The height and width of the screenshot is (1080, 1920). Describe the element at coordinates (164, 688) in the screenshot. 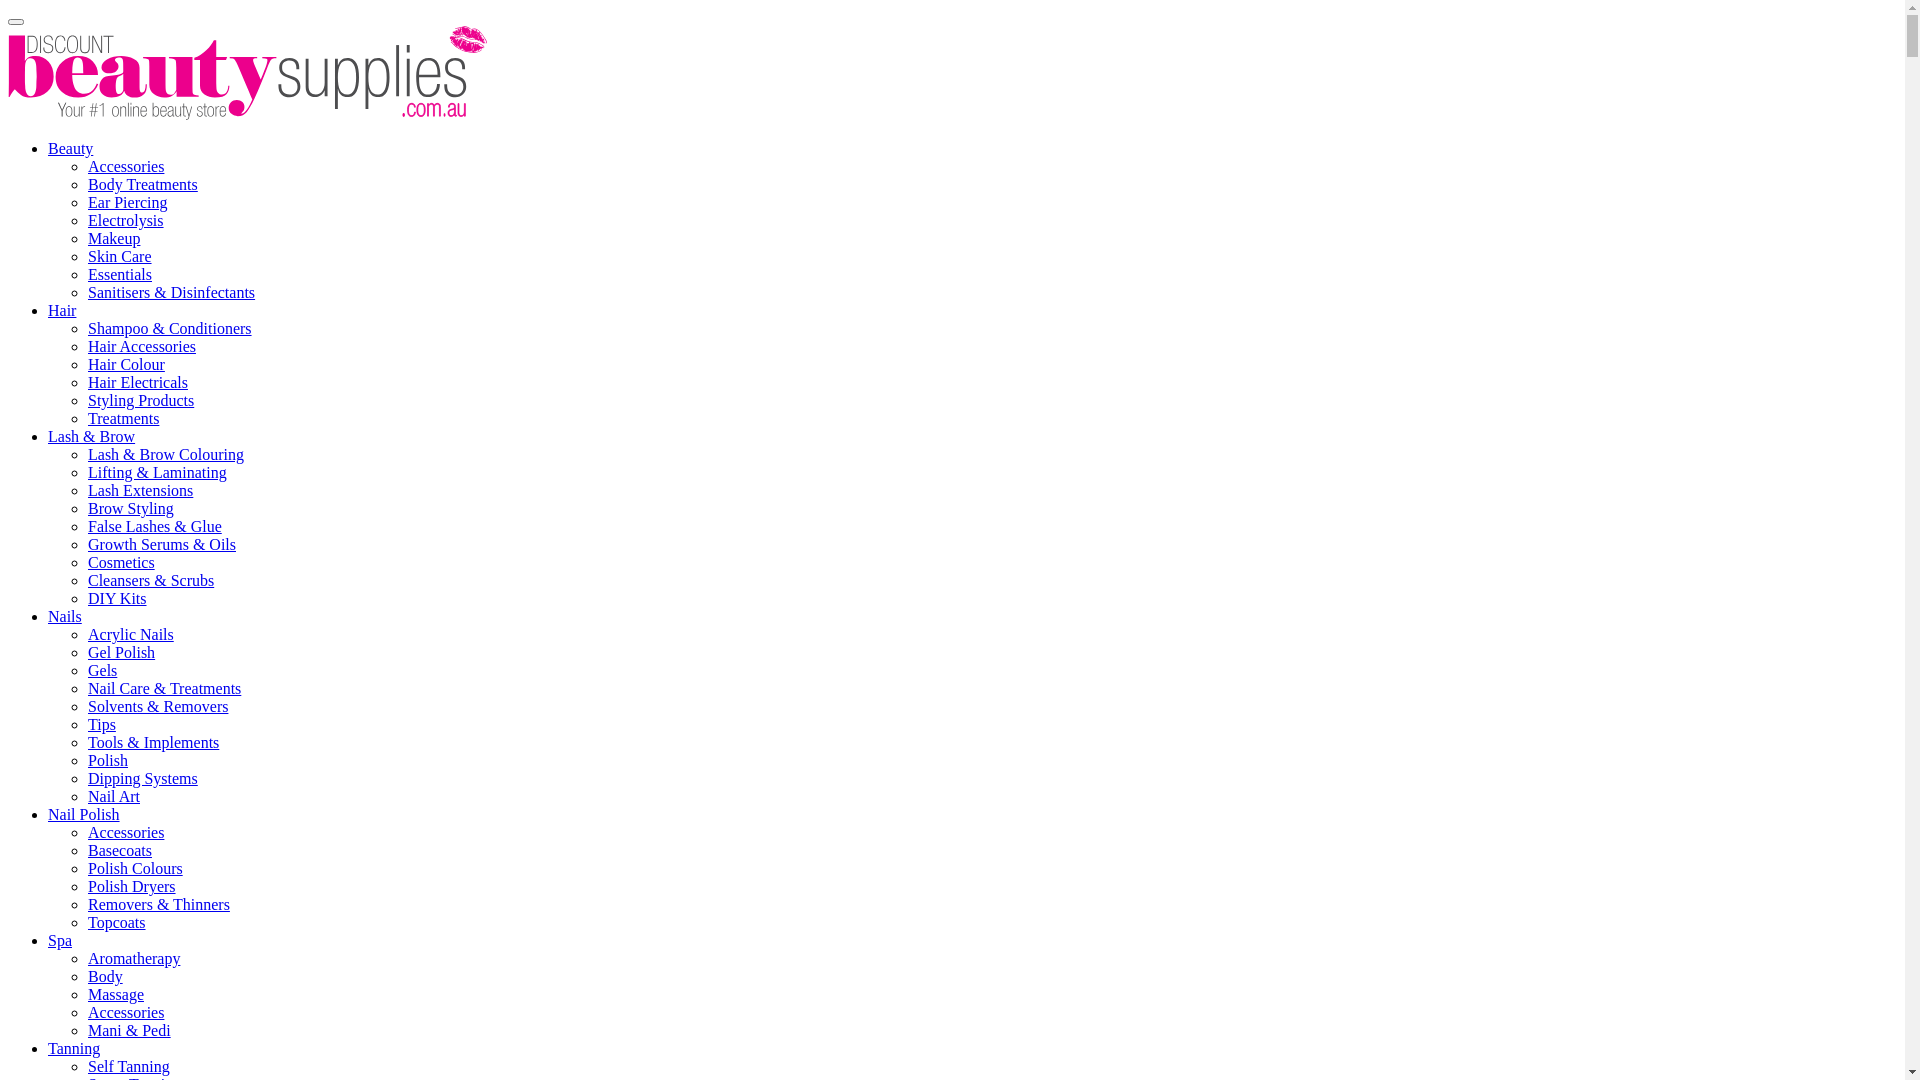

I see `Nail Care & Treatments` at that location.